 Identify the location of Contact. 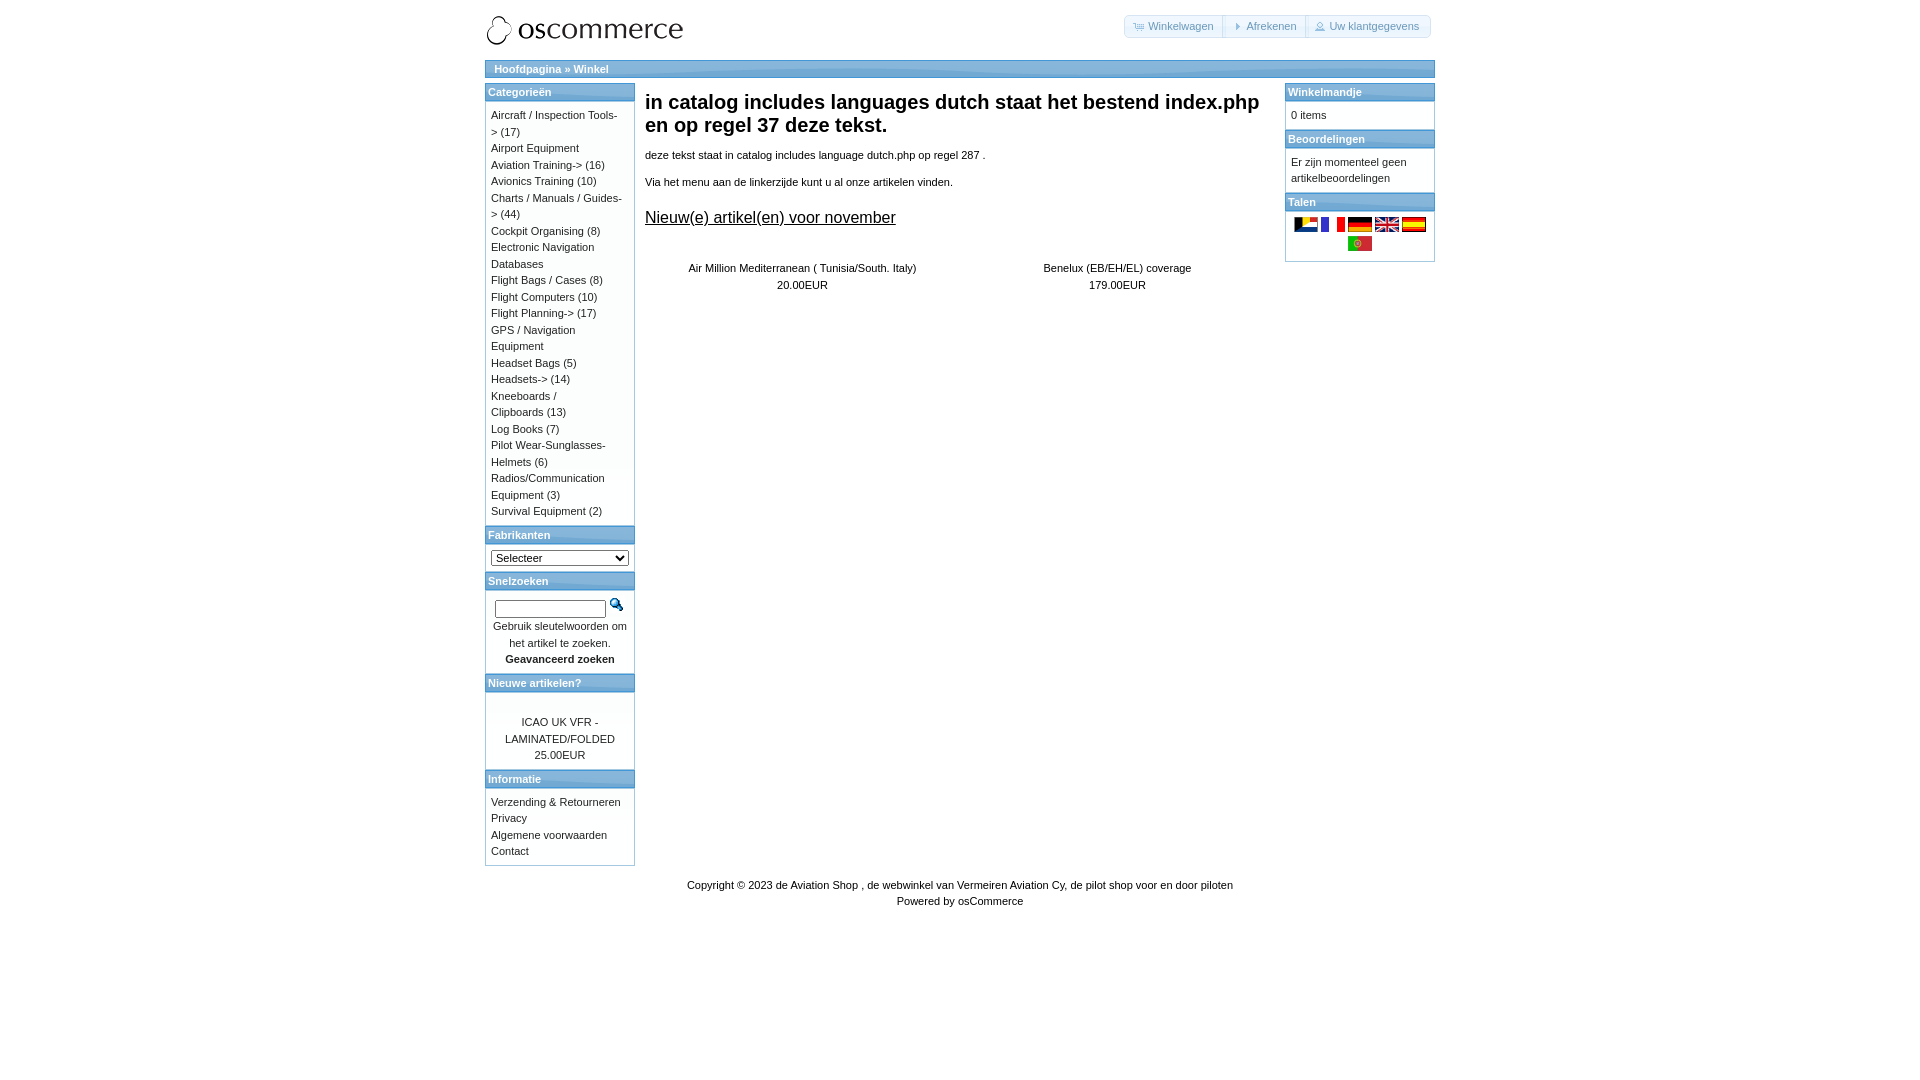
(510, 851).